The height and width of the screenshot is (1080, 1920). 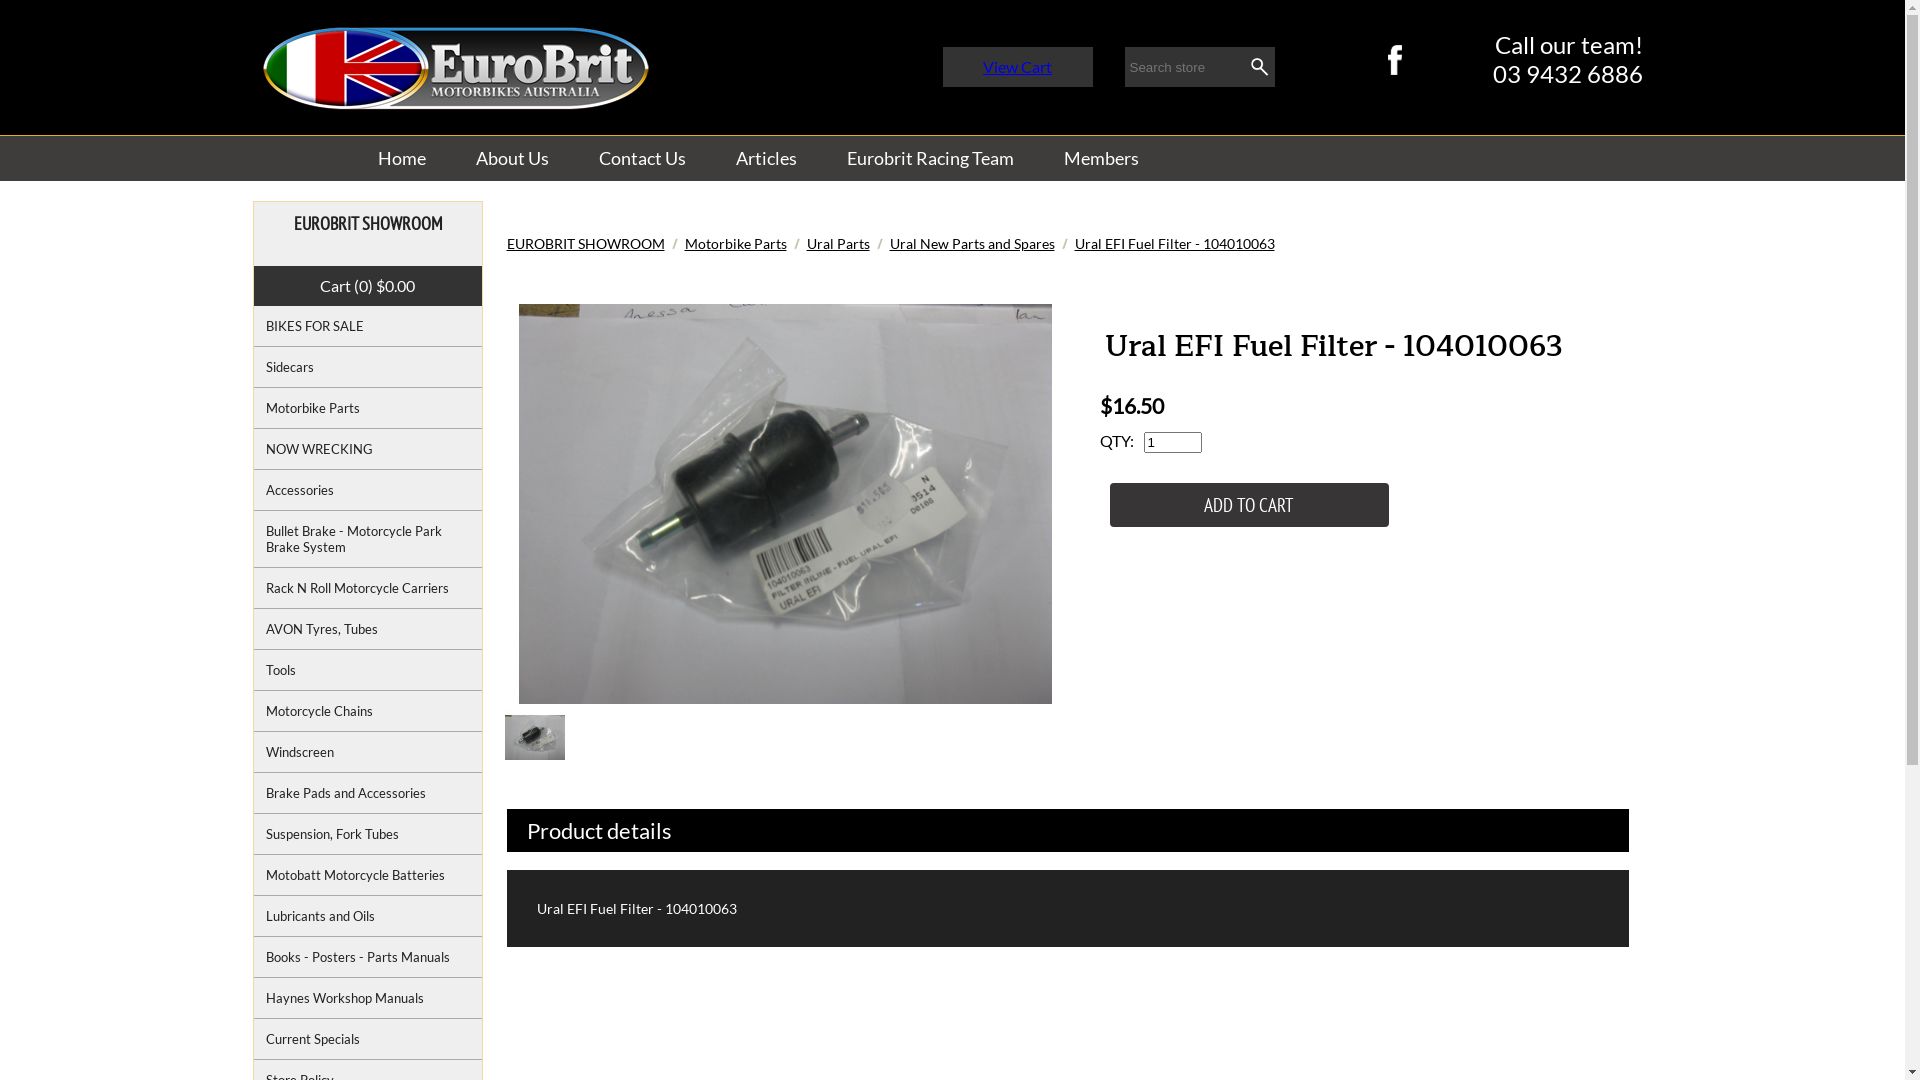 I want to click on Windscreen, so click(x=368, y=752).